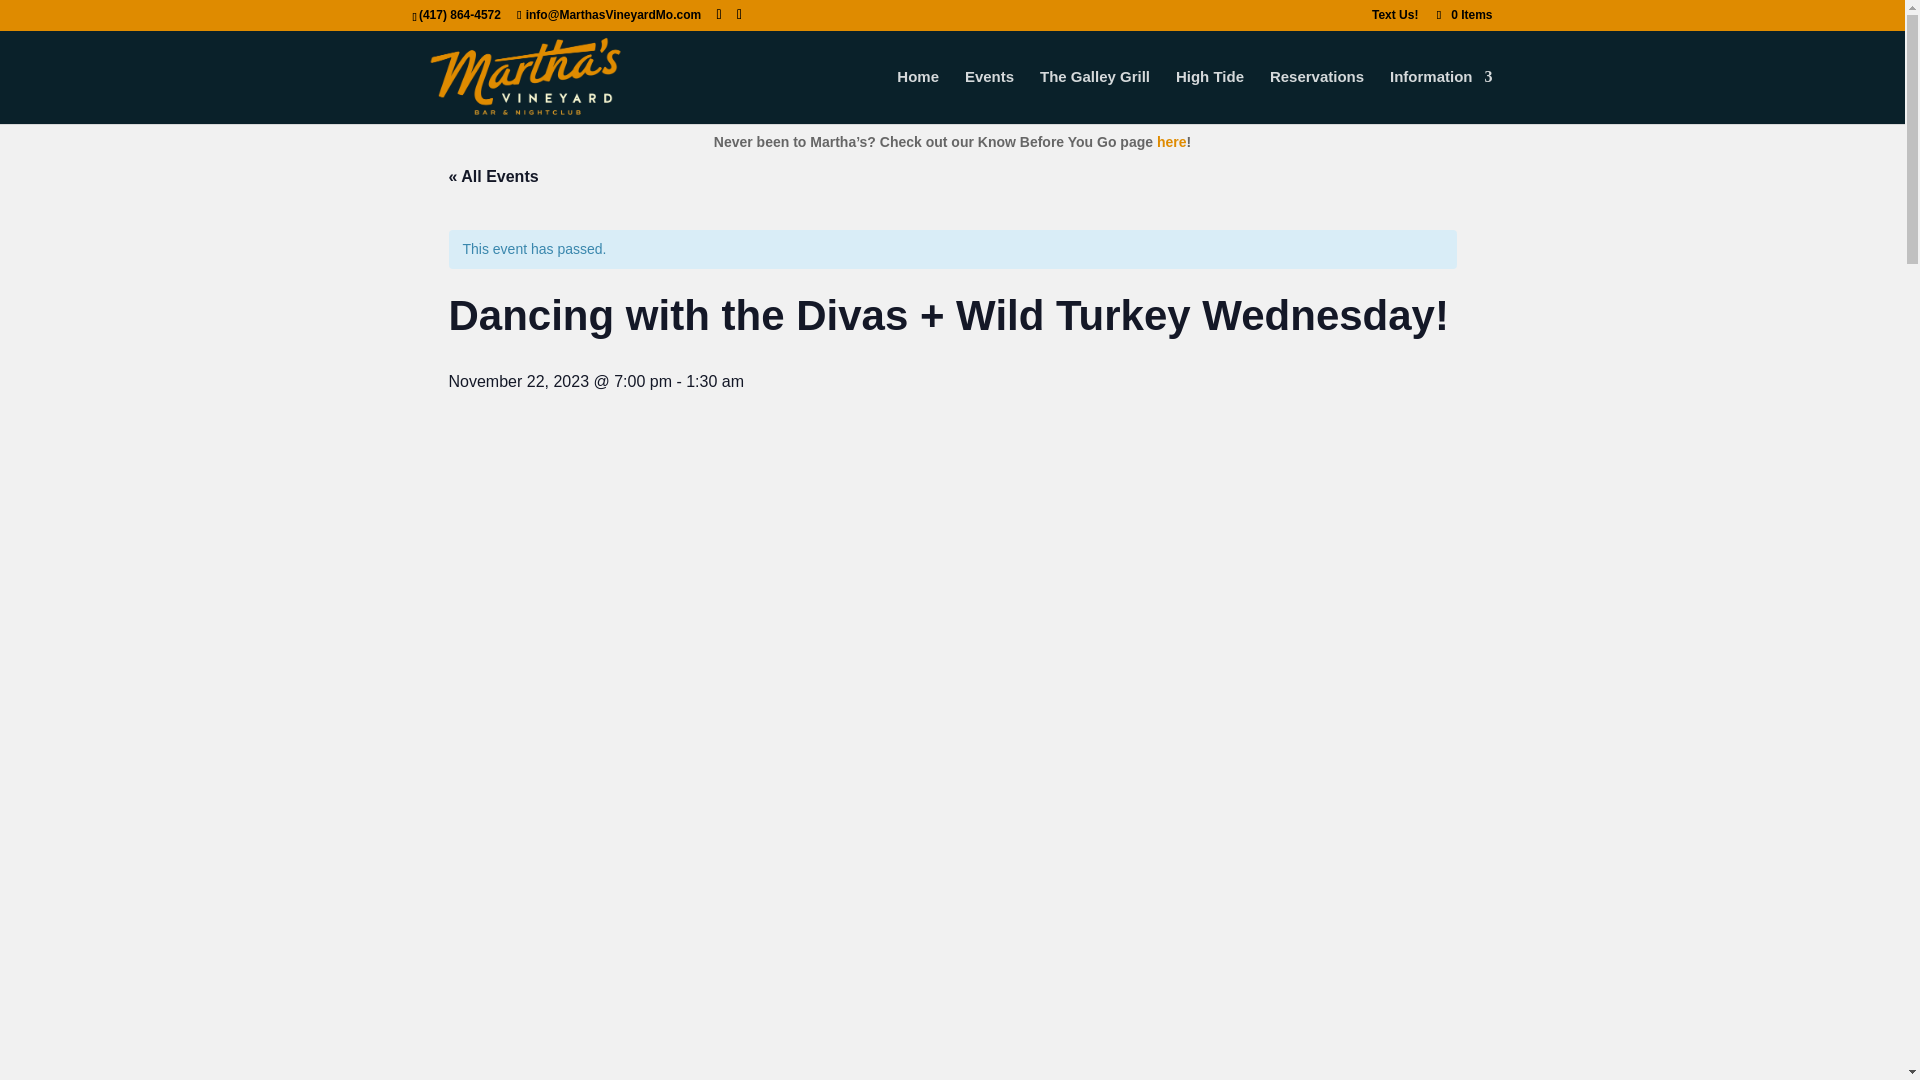 This screenshot has height=1080, width=1920. Describe the element at coordinates (989, 97) in the screenshot. I see `Events` at that location.